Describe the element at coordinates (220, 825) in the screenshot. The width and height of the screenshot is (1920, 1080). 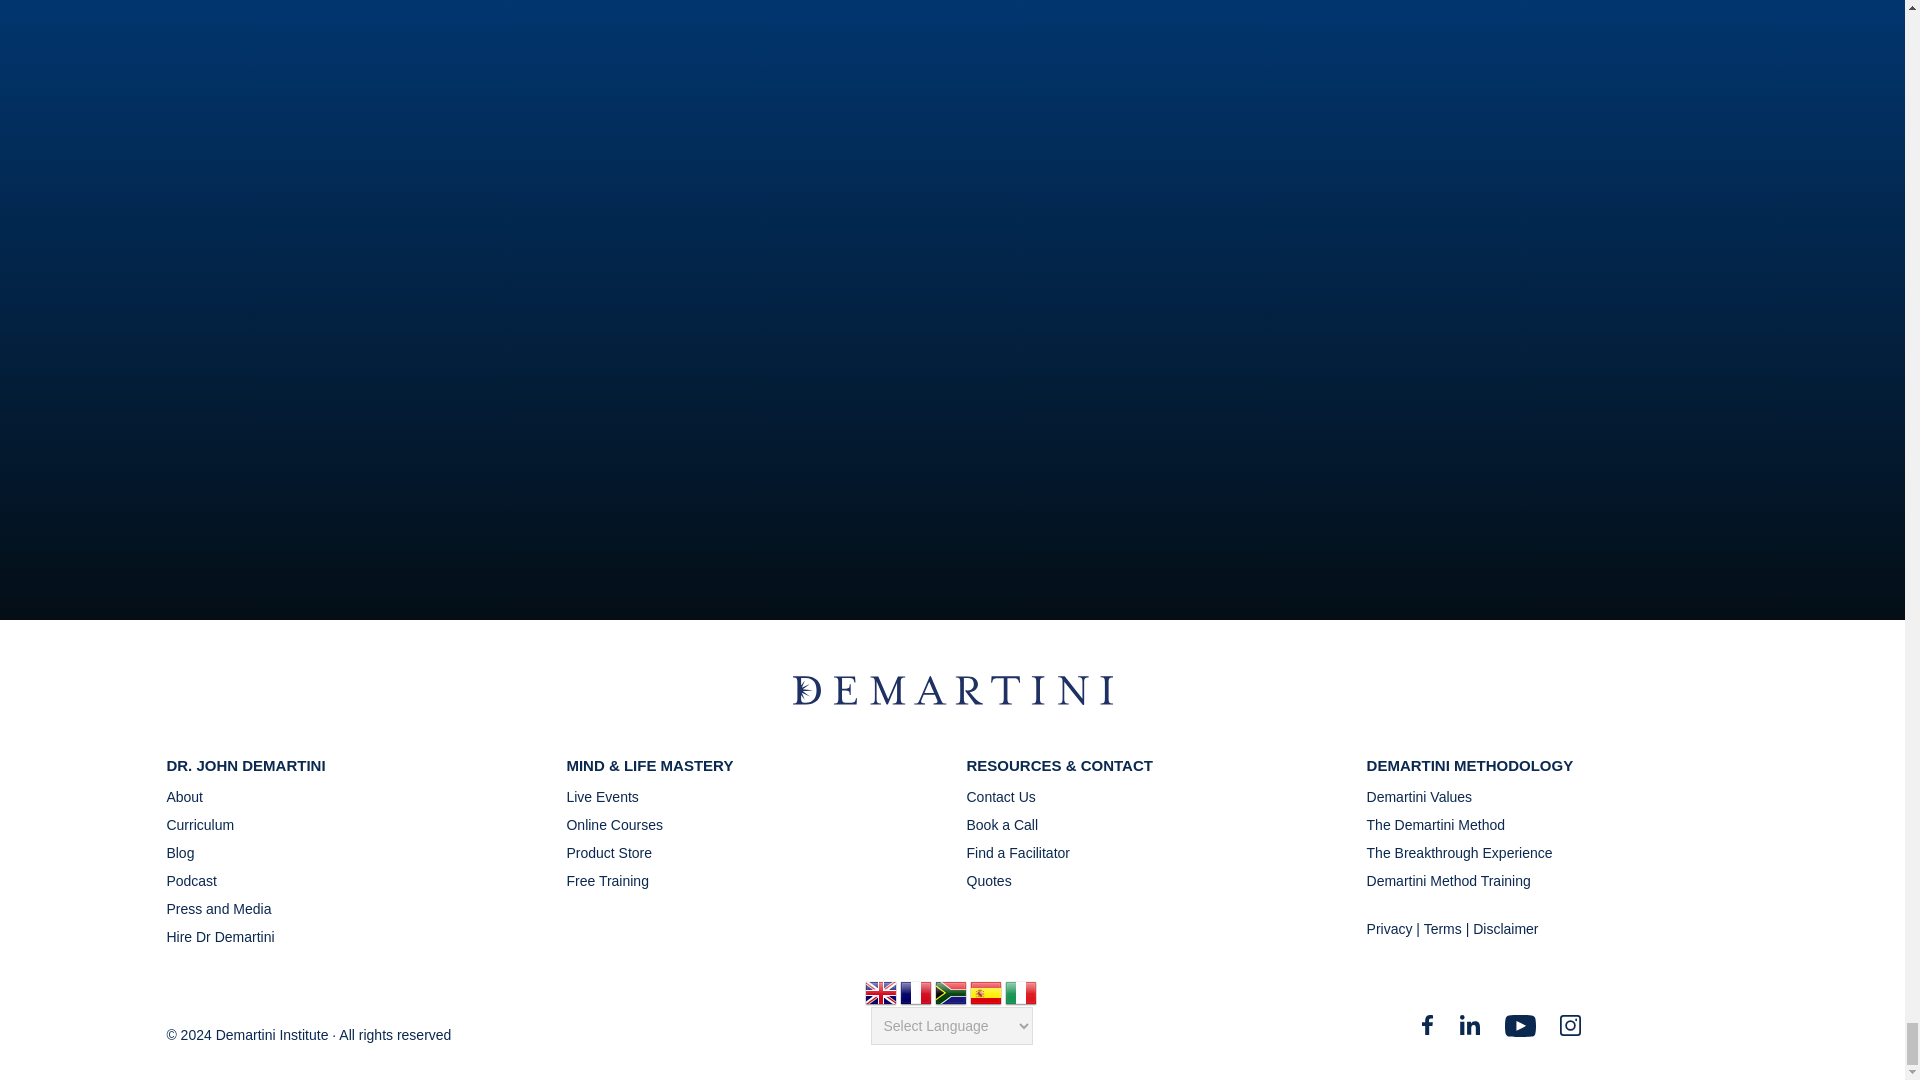
I see `Curriculum` at that location.